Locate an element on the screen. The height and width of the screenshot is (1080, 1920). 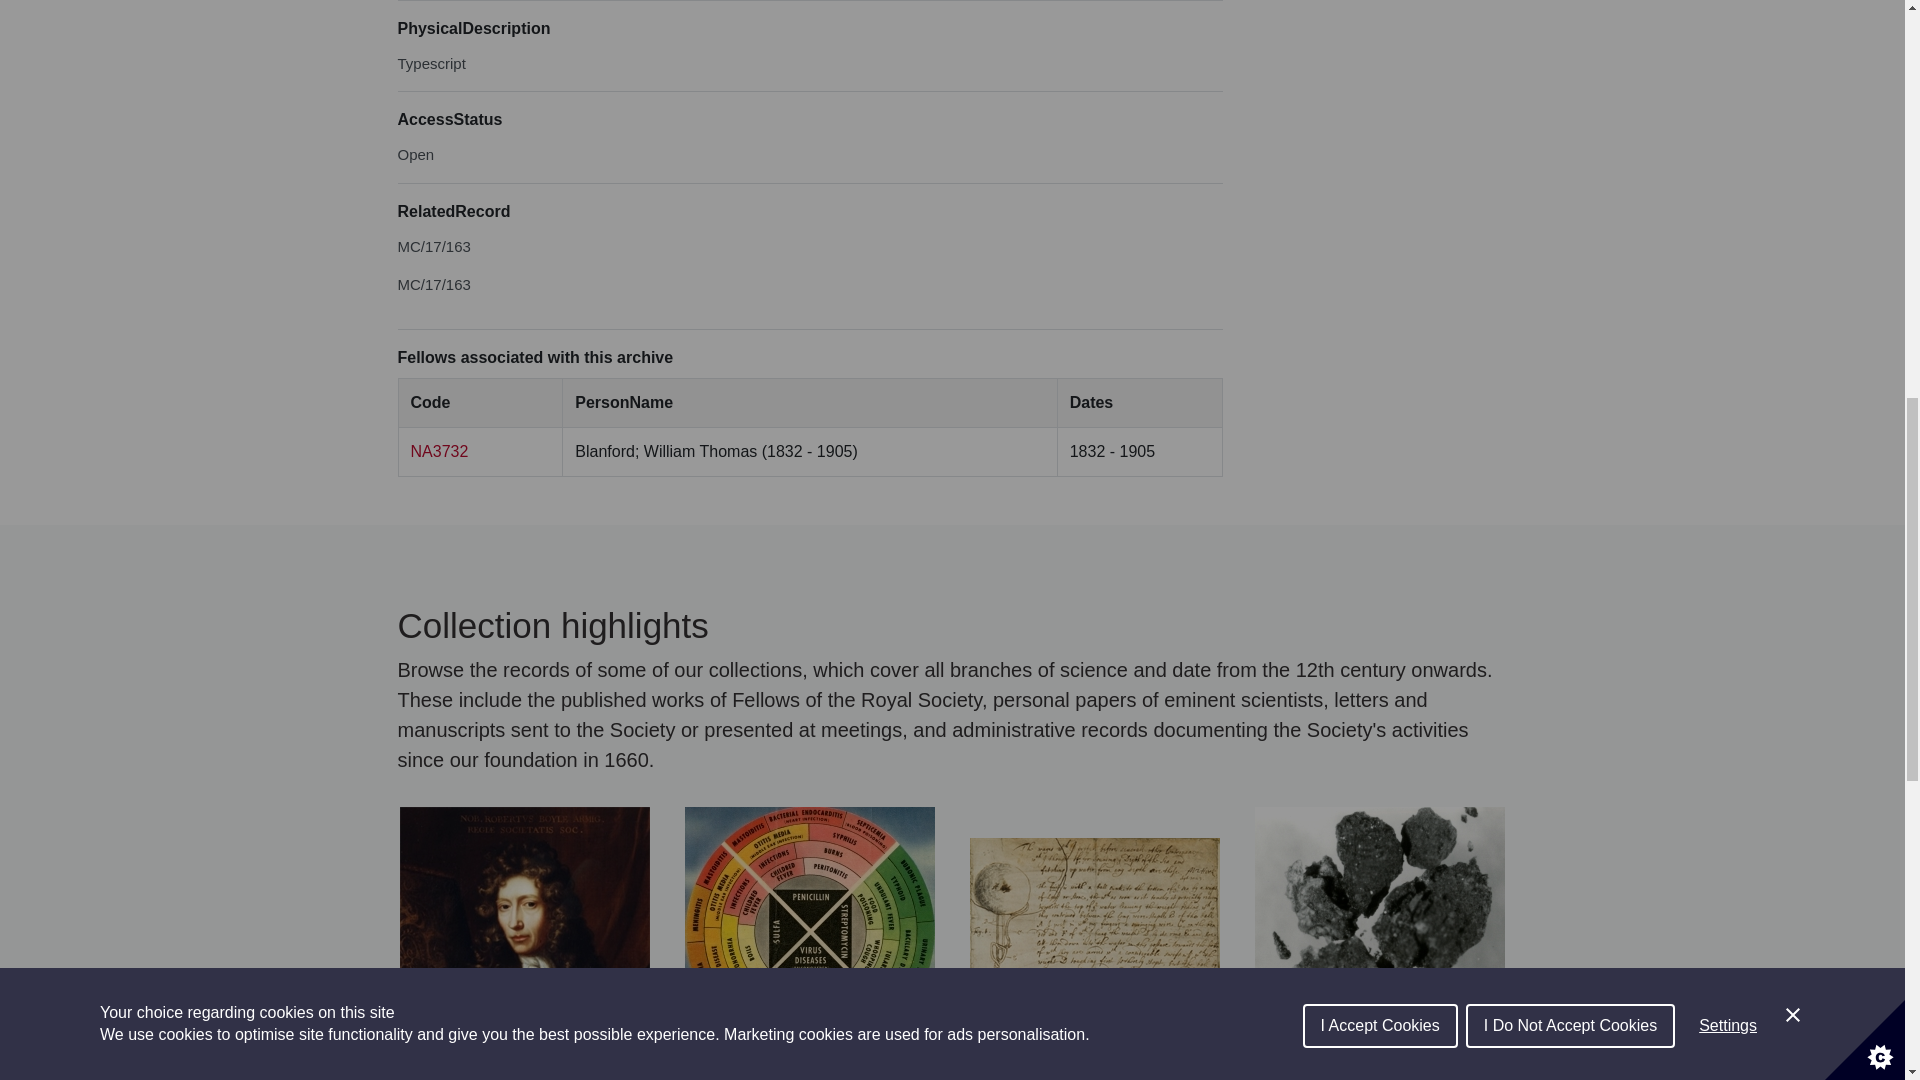
Settings is located at coordinates (1728, 6).